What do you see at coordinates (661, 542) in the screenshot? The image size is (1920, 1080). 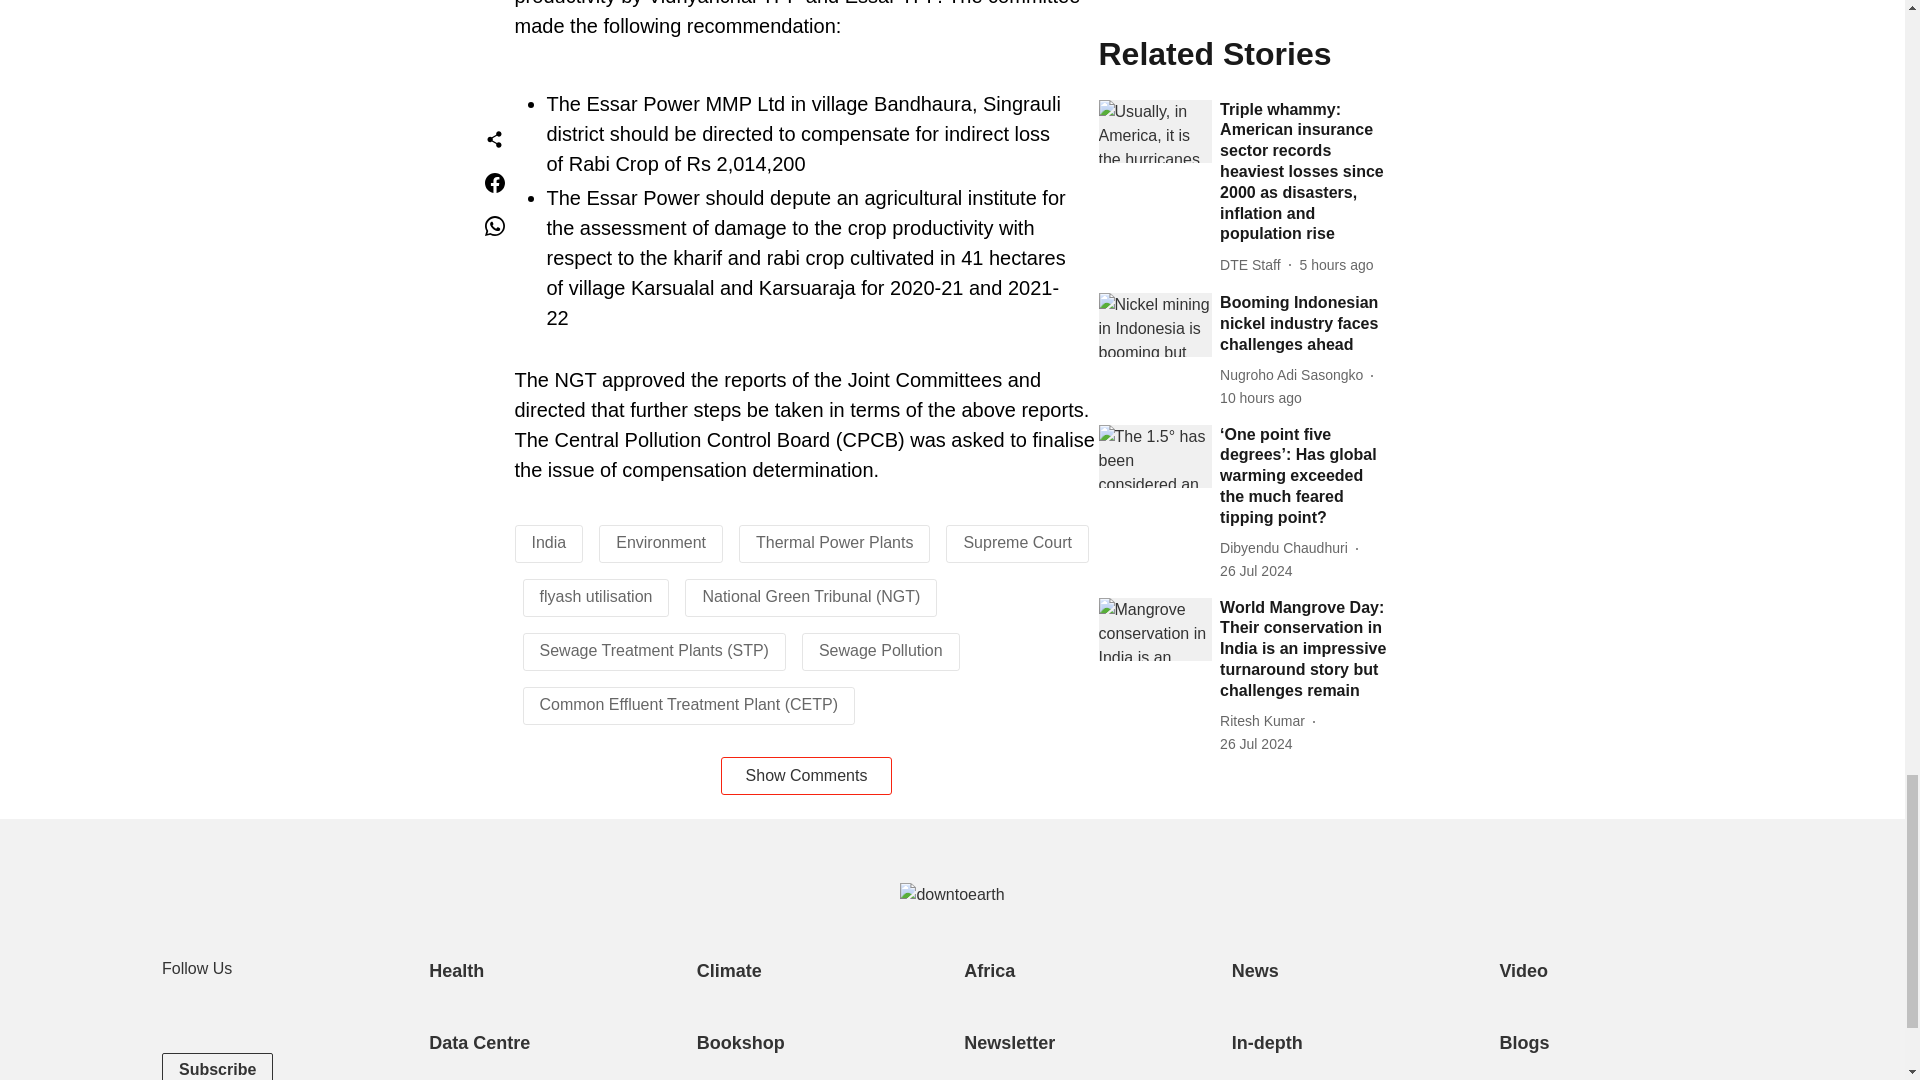 I see `Environment` at bounding box center [661, 542].